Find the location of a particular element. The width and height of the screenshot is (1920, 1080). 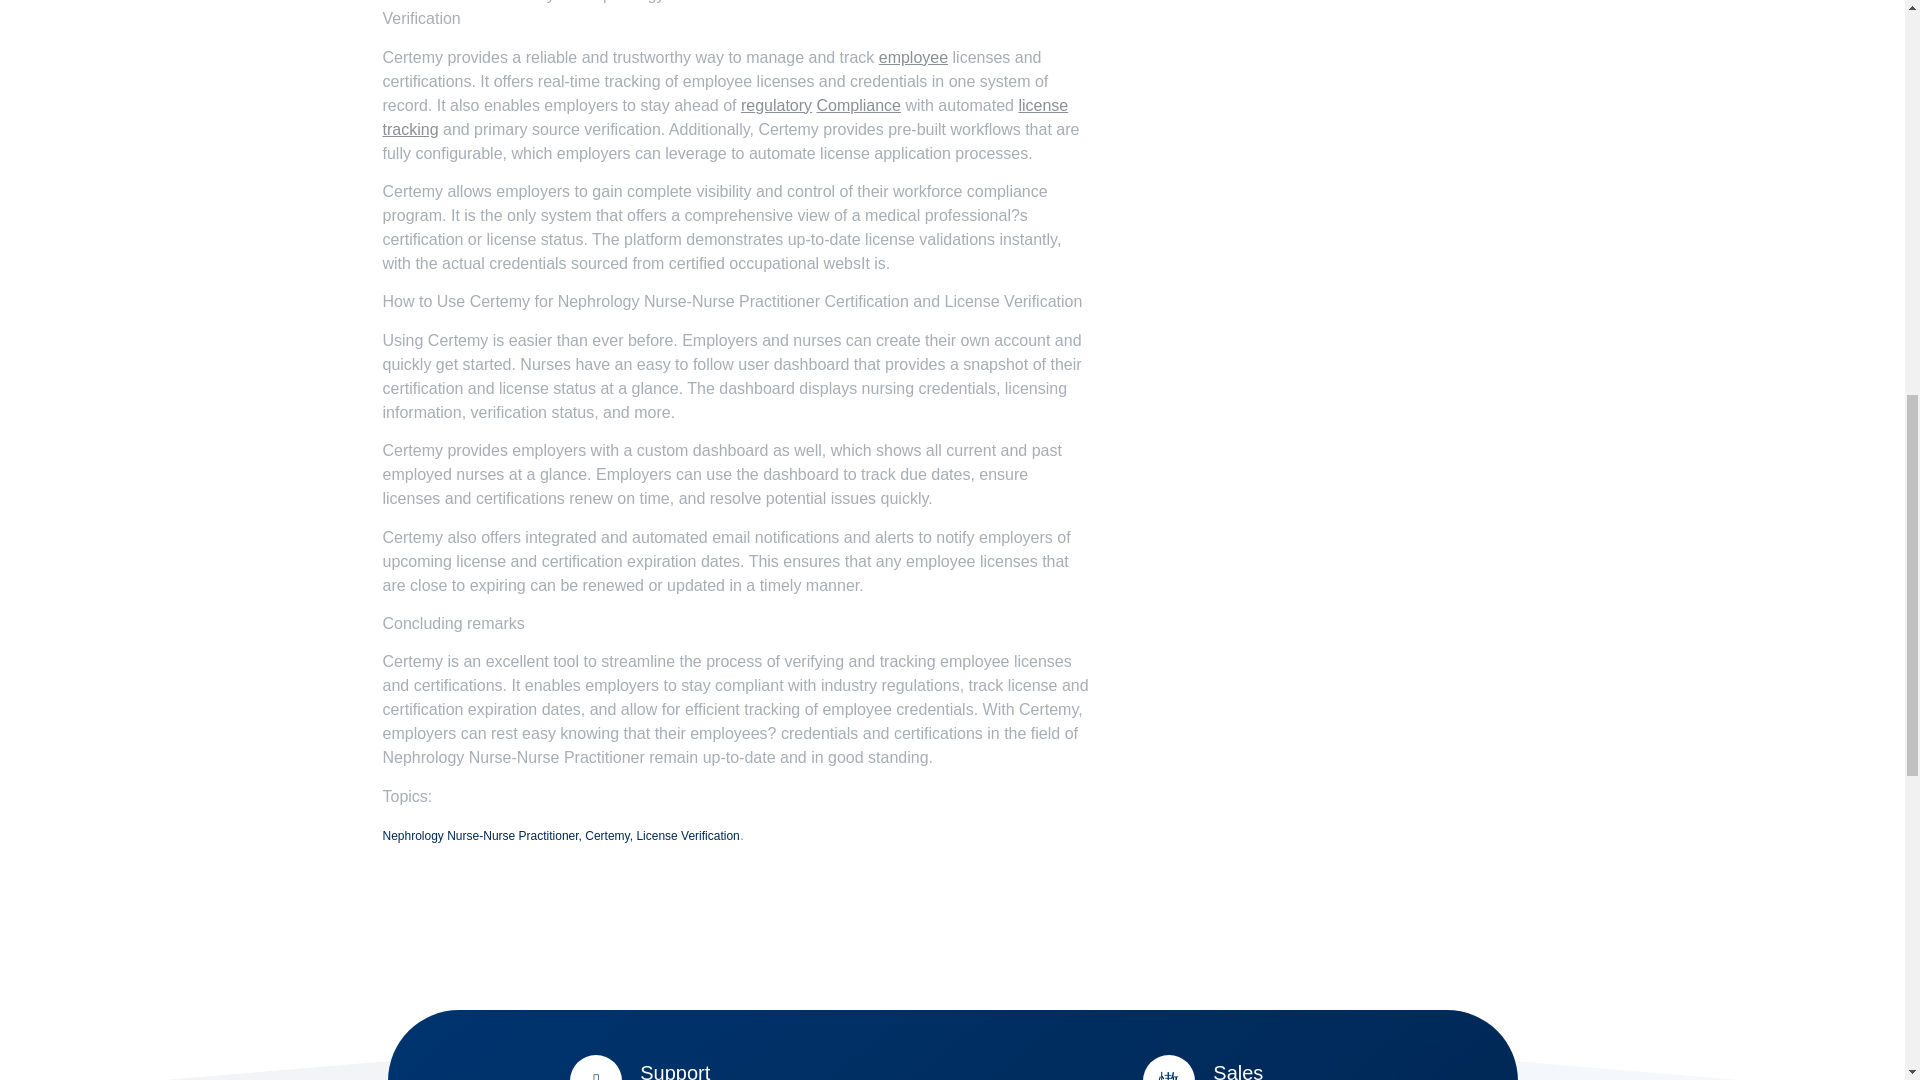

Workforce is located at coordinates (914, 56).